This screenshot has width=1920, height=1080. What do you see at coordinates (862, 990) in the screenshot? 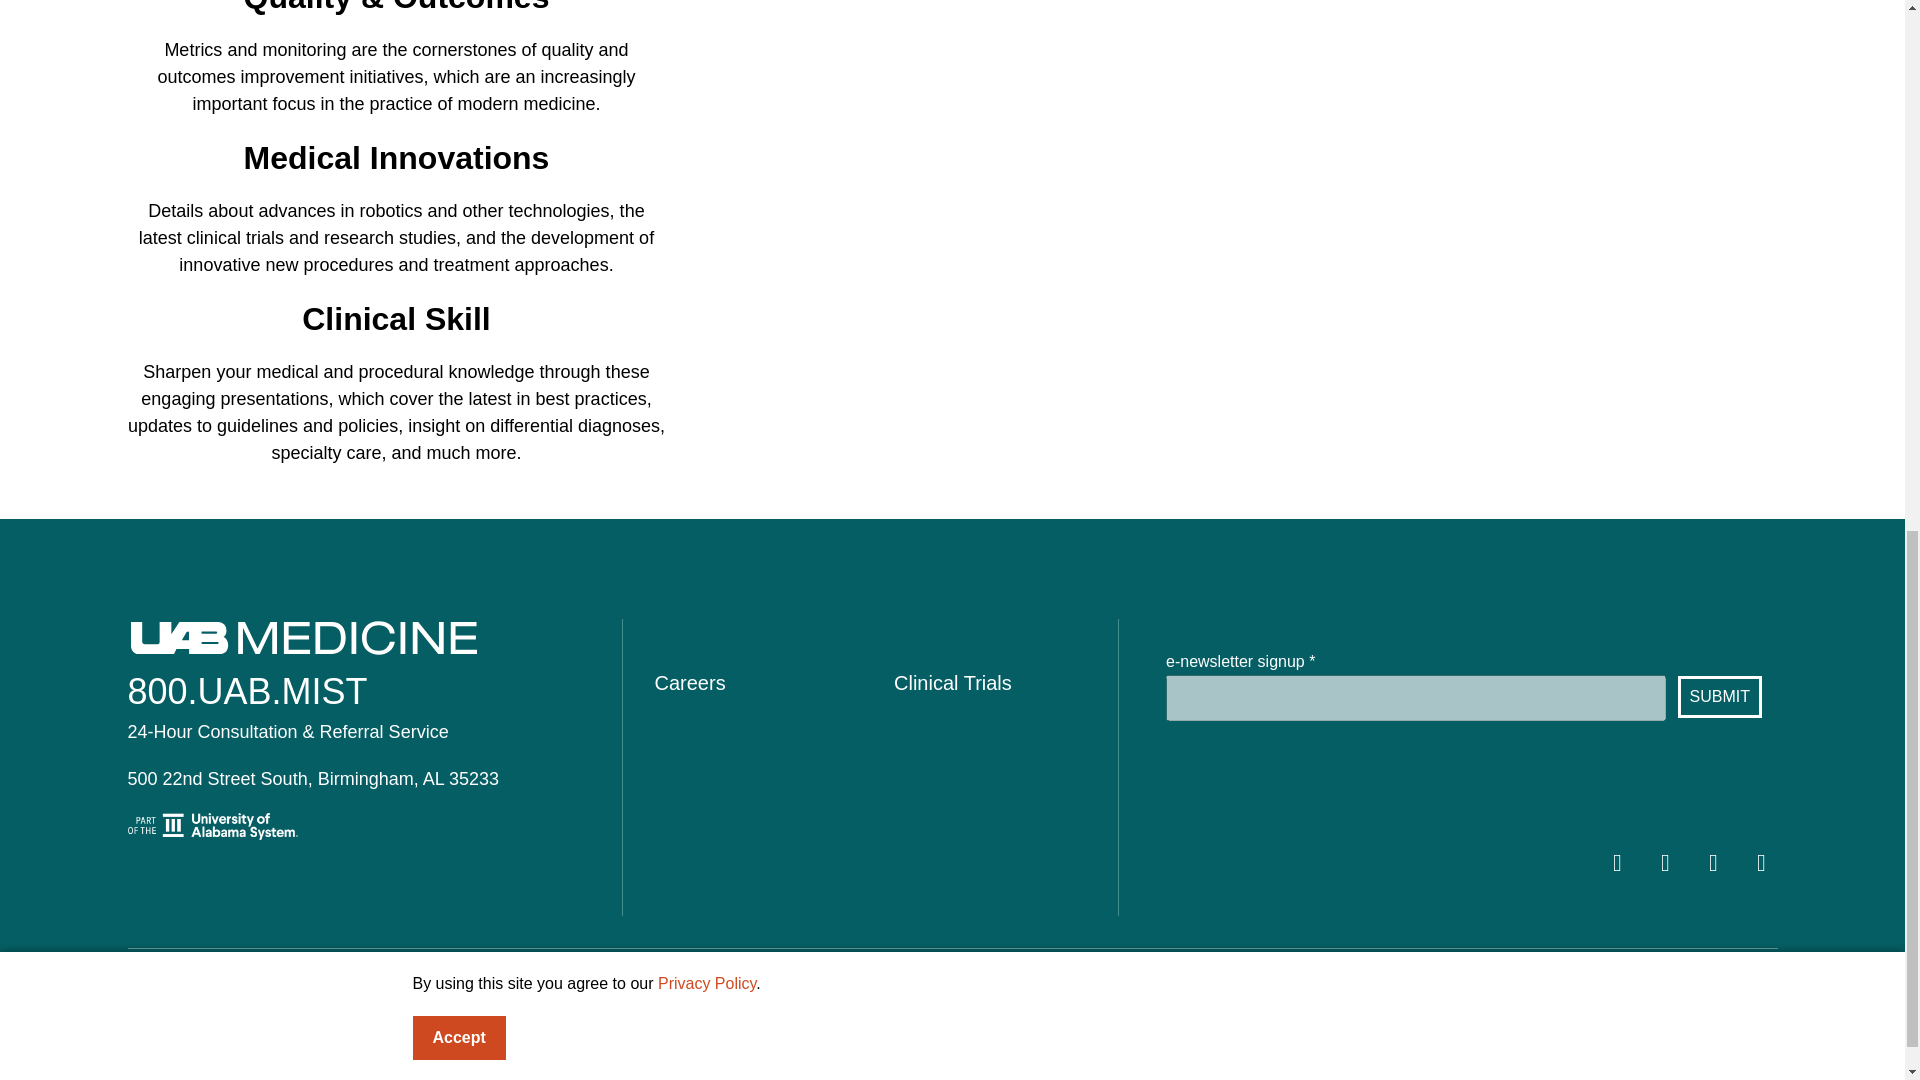
I see `Privacy Policy` at bounding box center [862, 990].